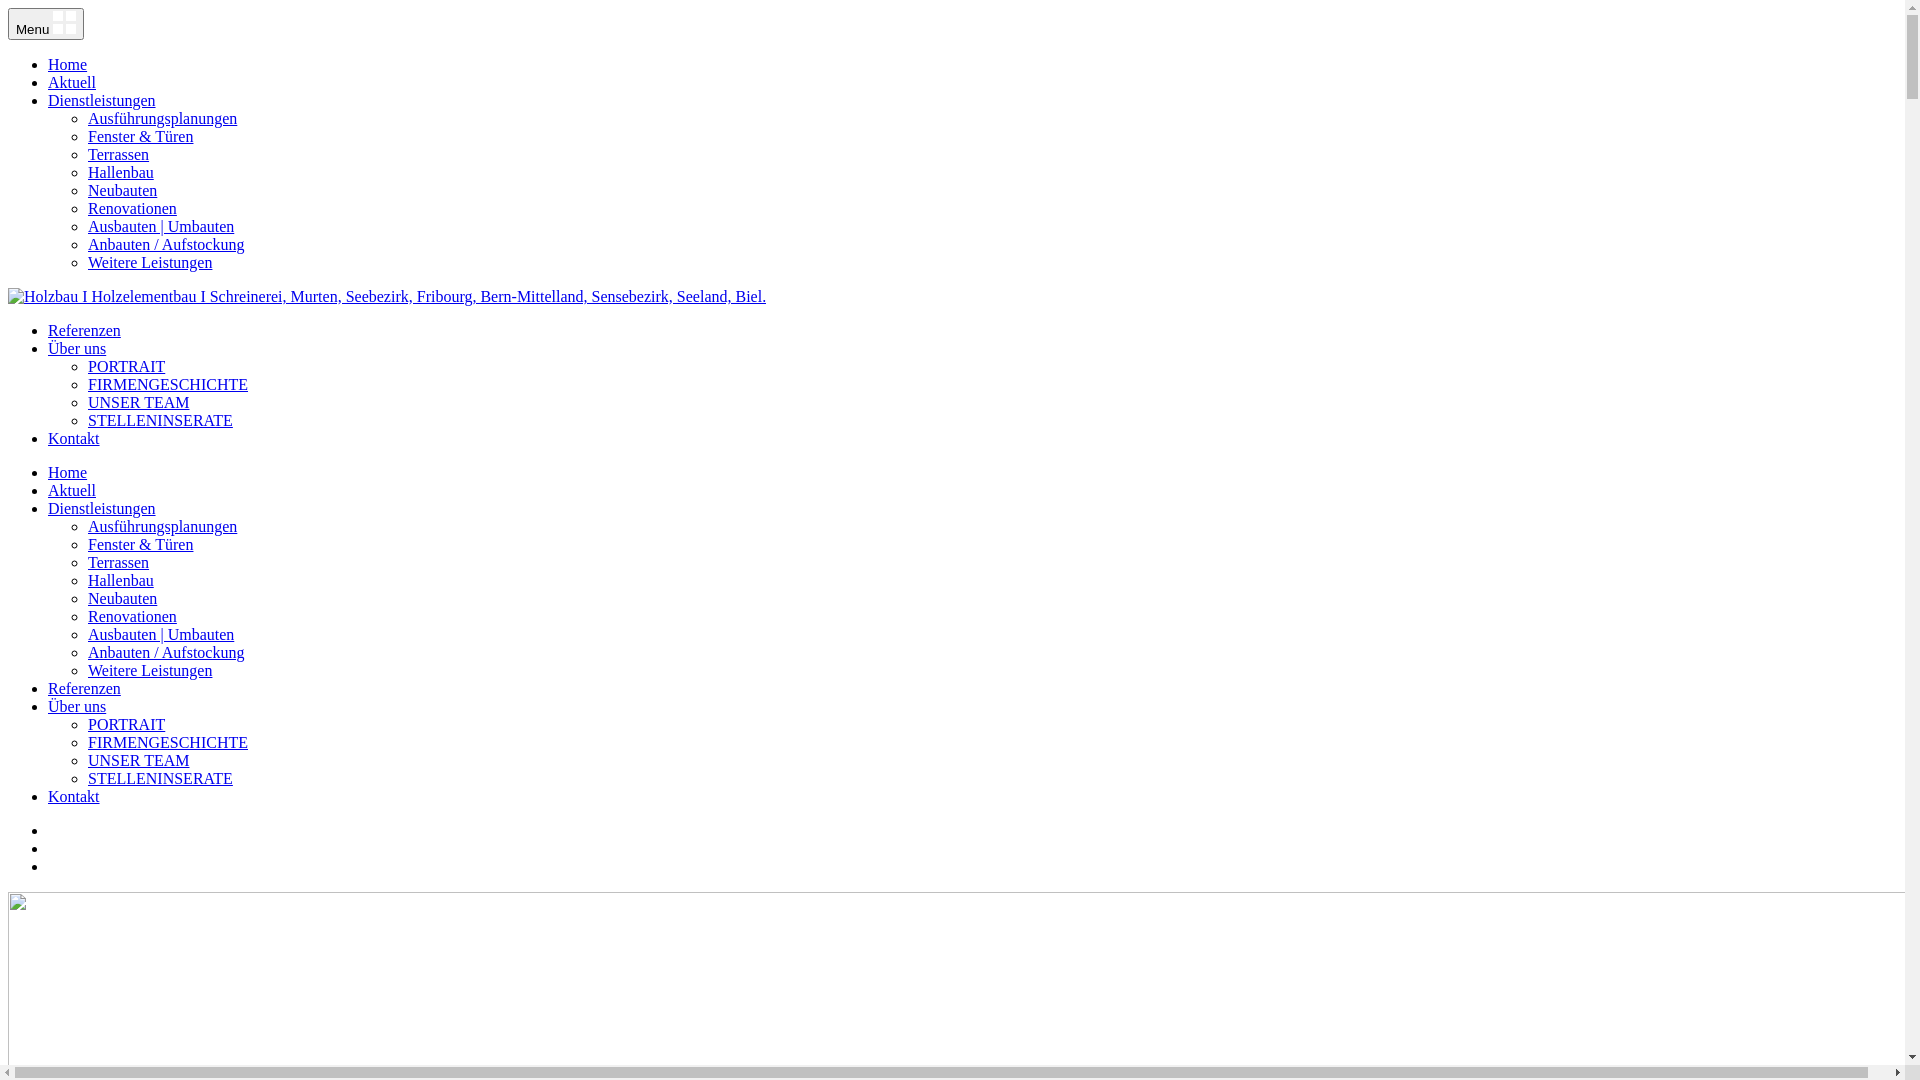 This screenshot has height=1080, width=1920. What do you see at coordinates (122, 190) in the screenshot?
I see `Neubauten` at bounding box center [122, 190].